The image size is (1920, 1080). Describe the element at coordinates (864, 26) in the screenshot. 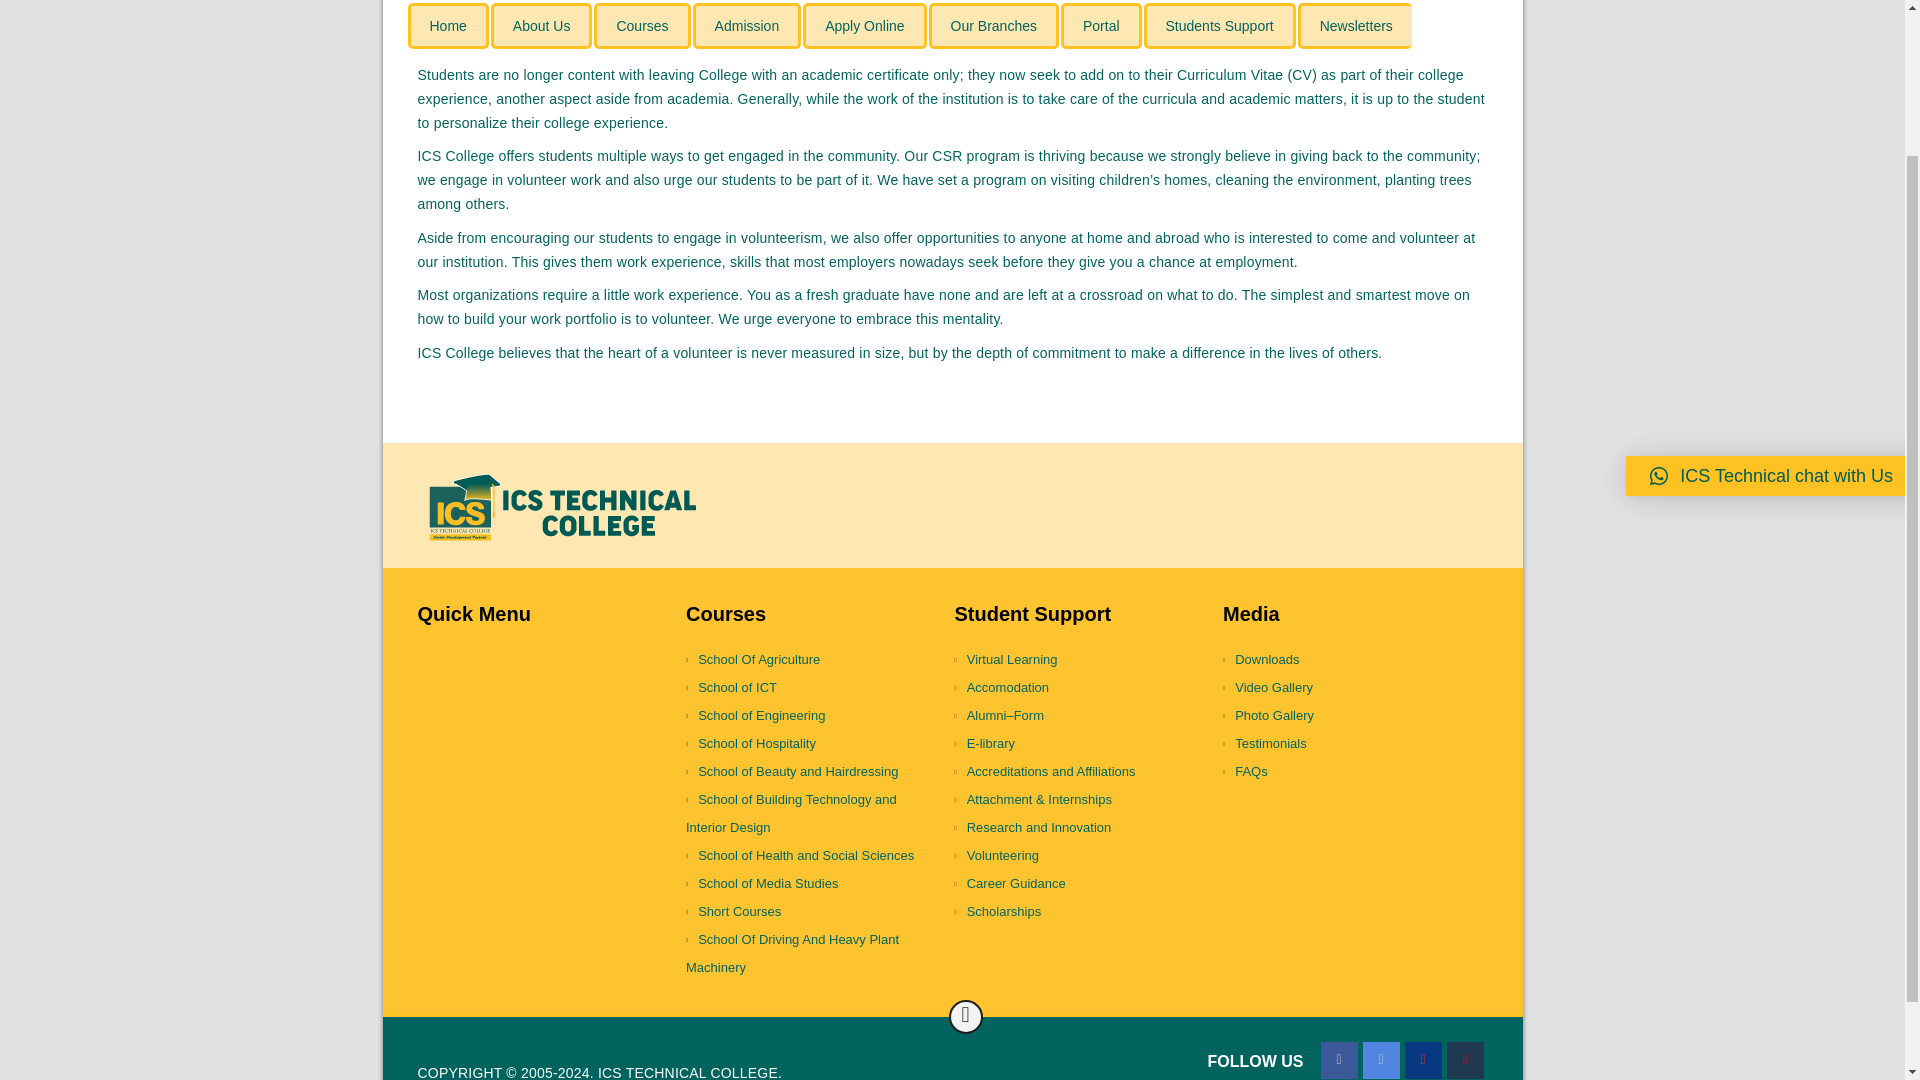

I see `Apply Online` at that location.